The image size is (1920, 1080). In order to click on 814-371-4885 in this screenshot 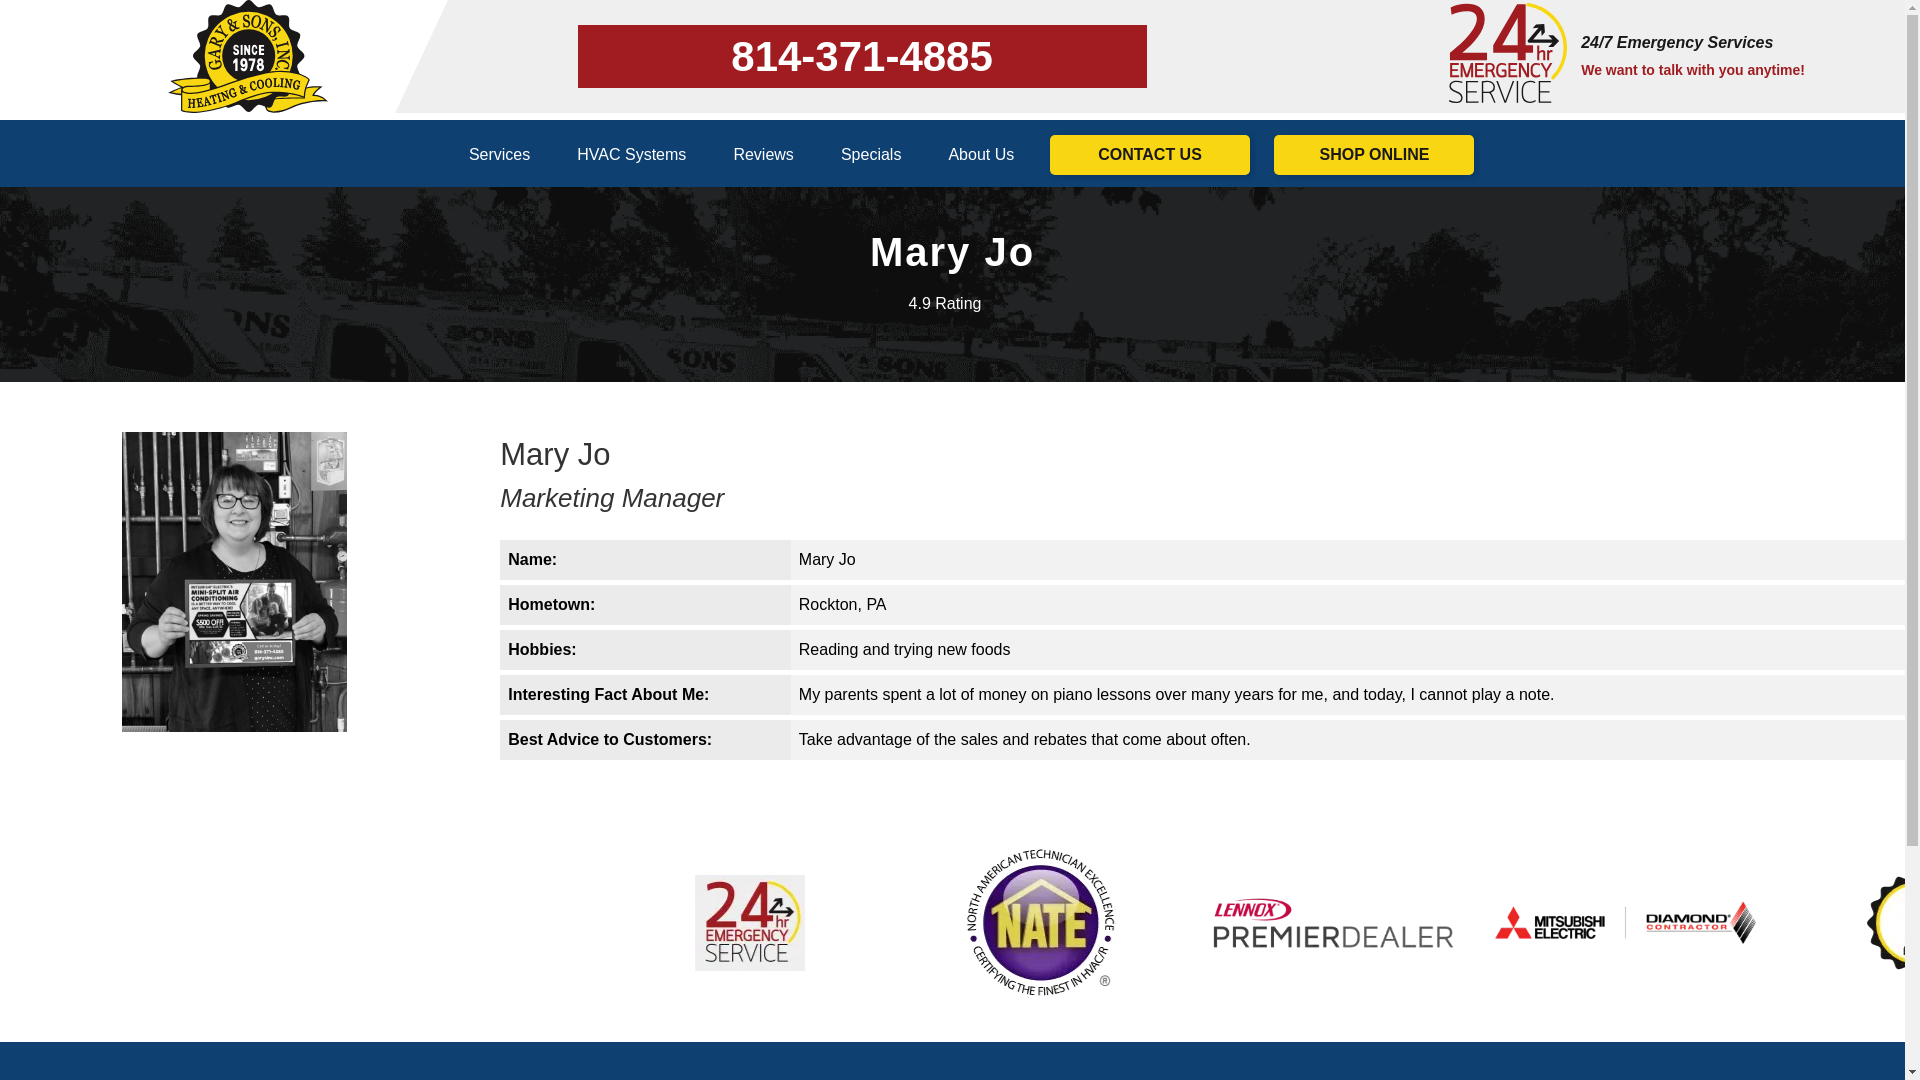, I will do `click(862, 56)`.